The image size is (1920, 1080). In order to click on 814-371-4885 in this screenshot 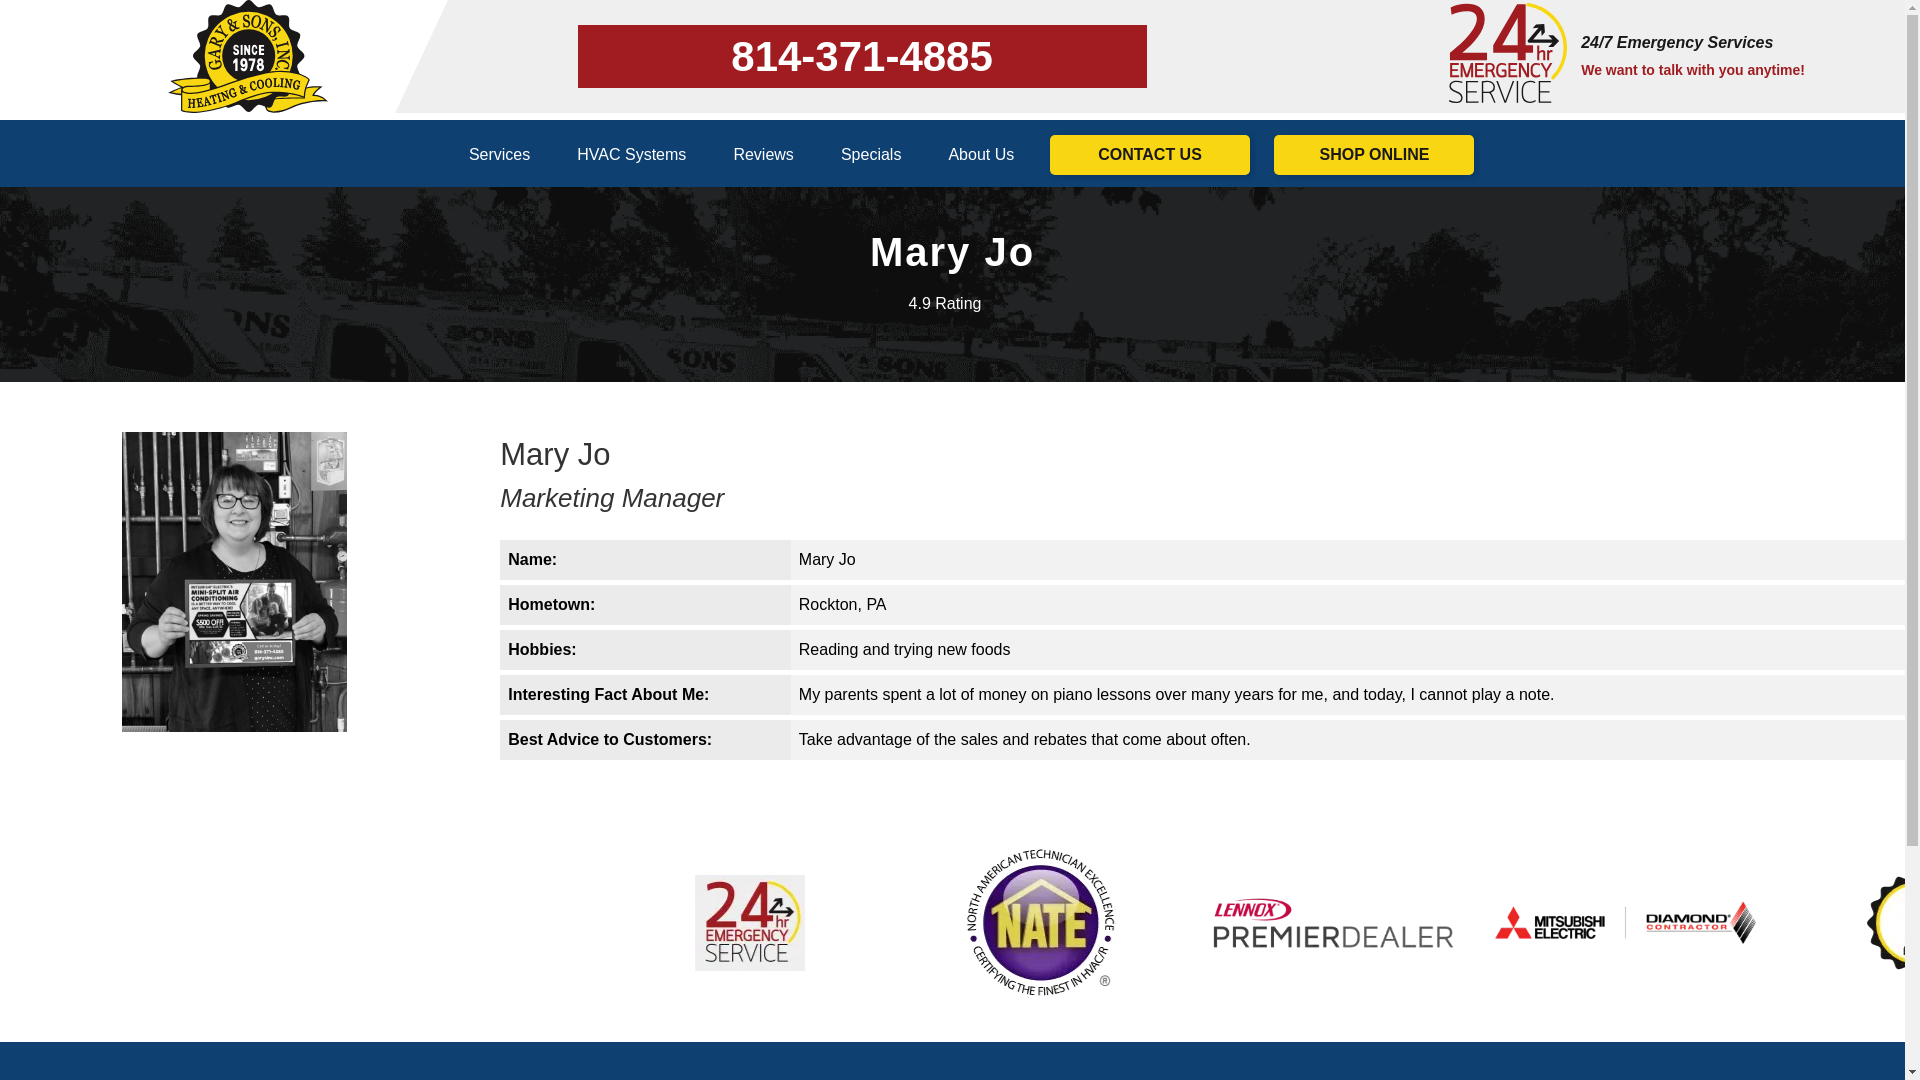, I will do `click(862, 56)`.